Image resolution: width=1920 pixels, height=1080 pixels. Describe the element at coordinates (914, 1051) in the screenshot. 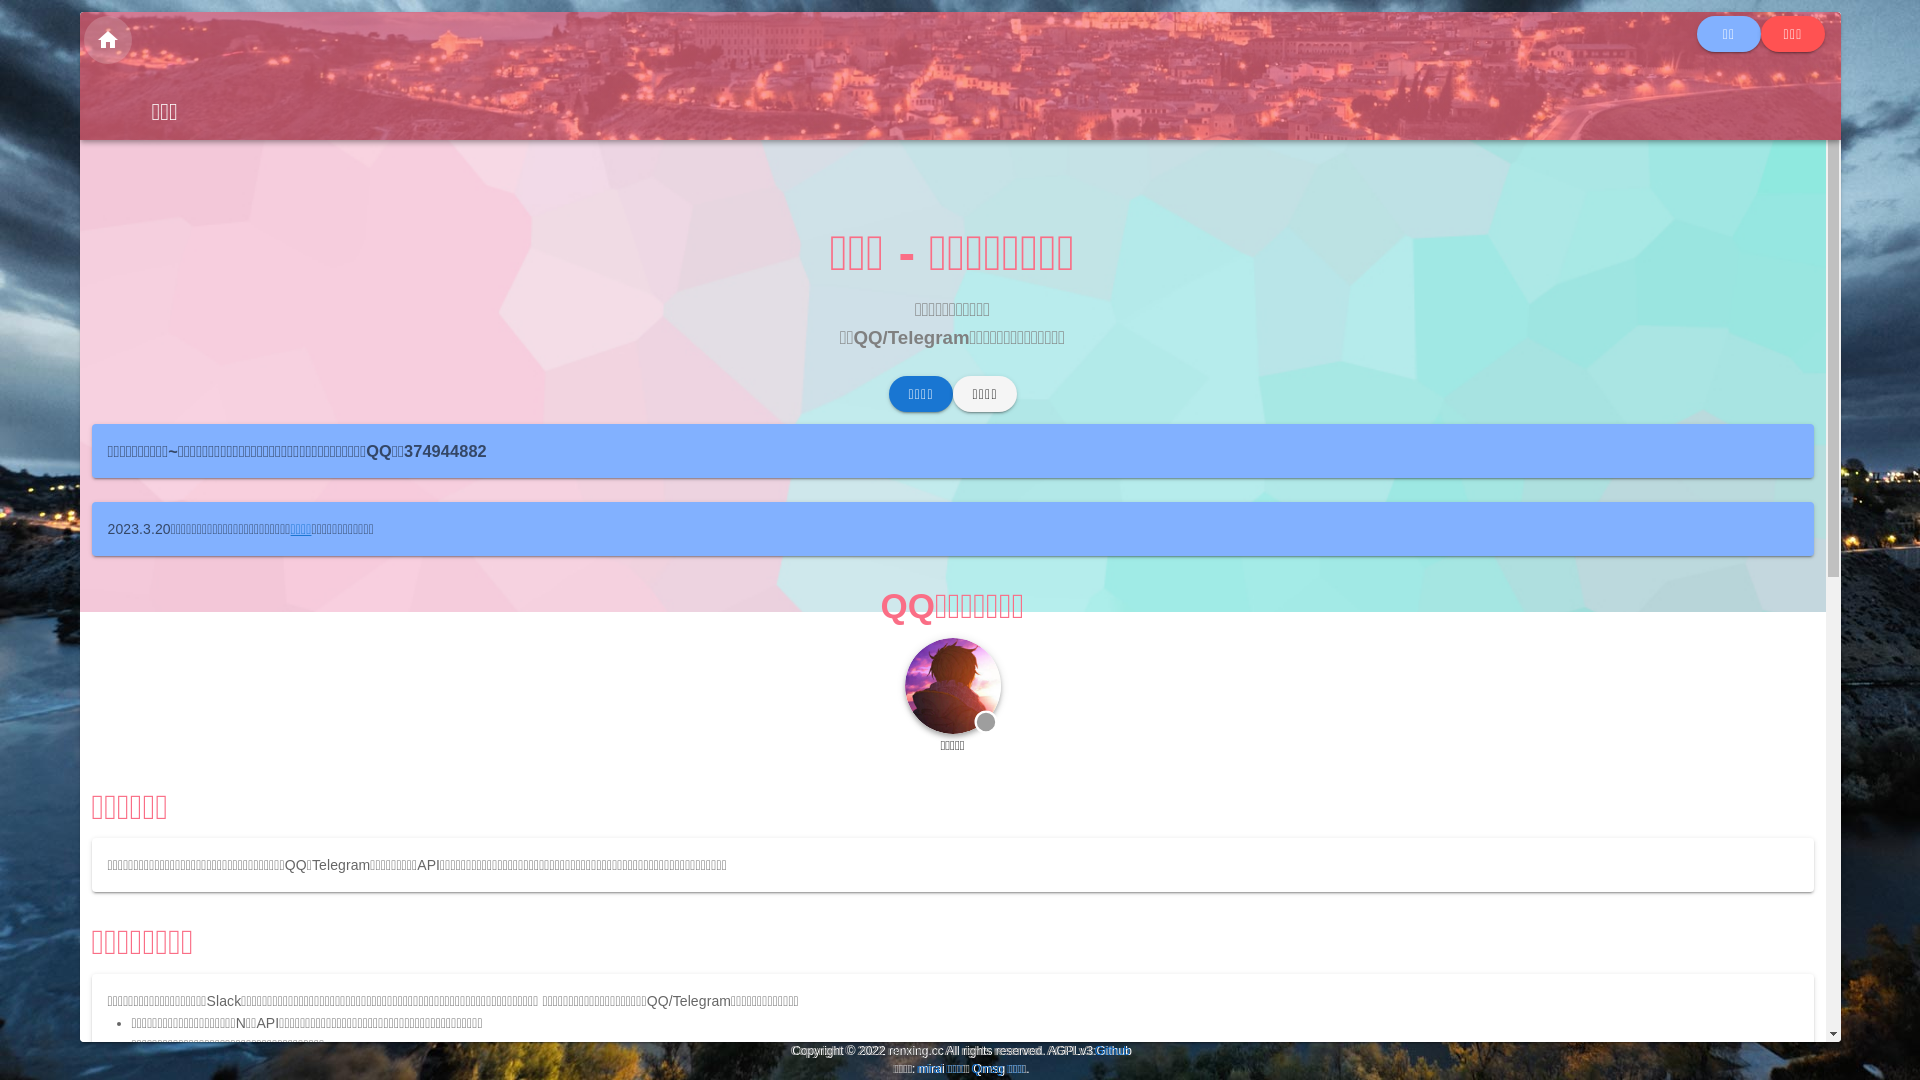

I see `renxing.cc` at that location.